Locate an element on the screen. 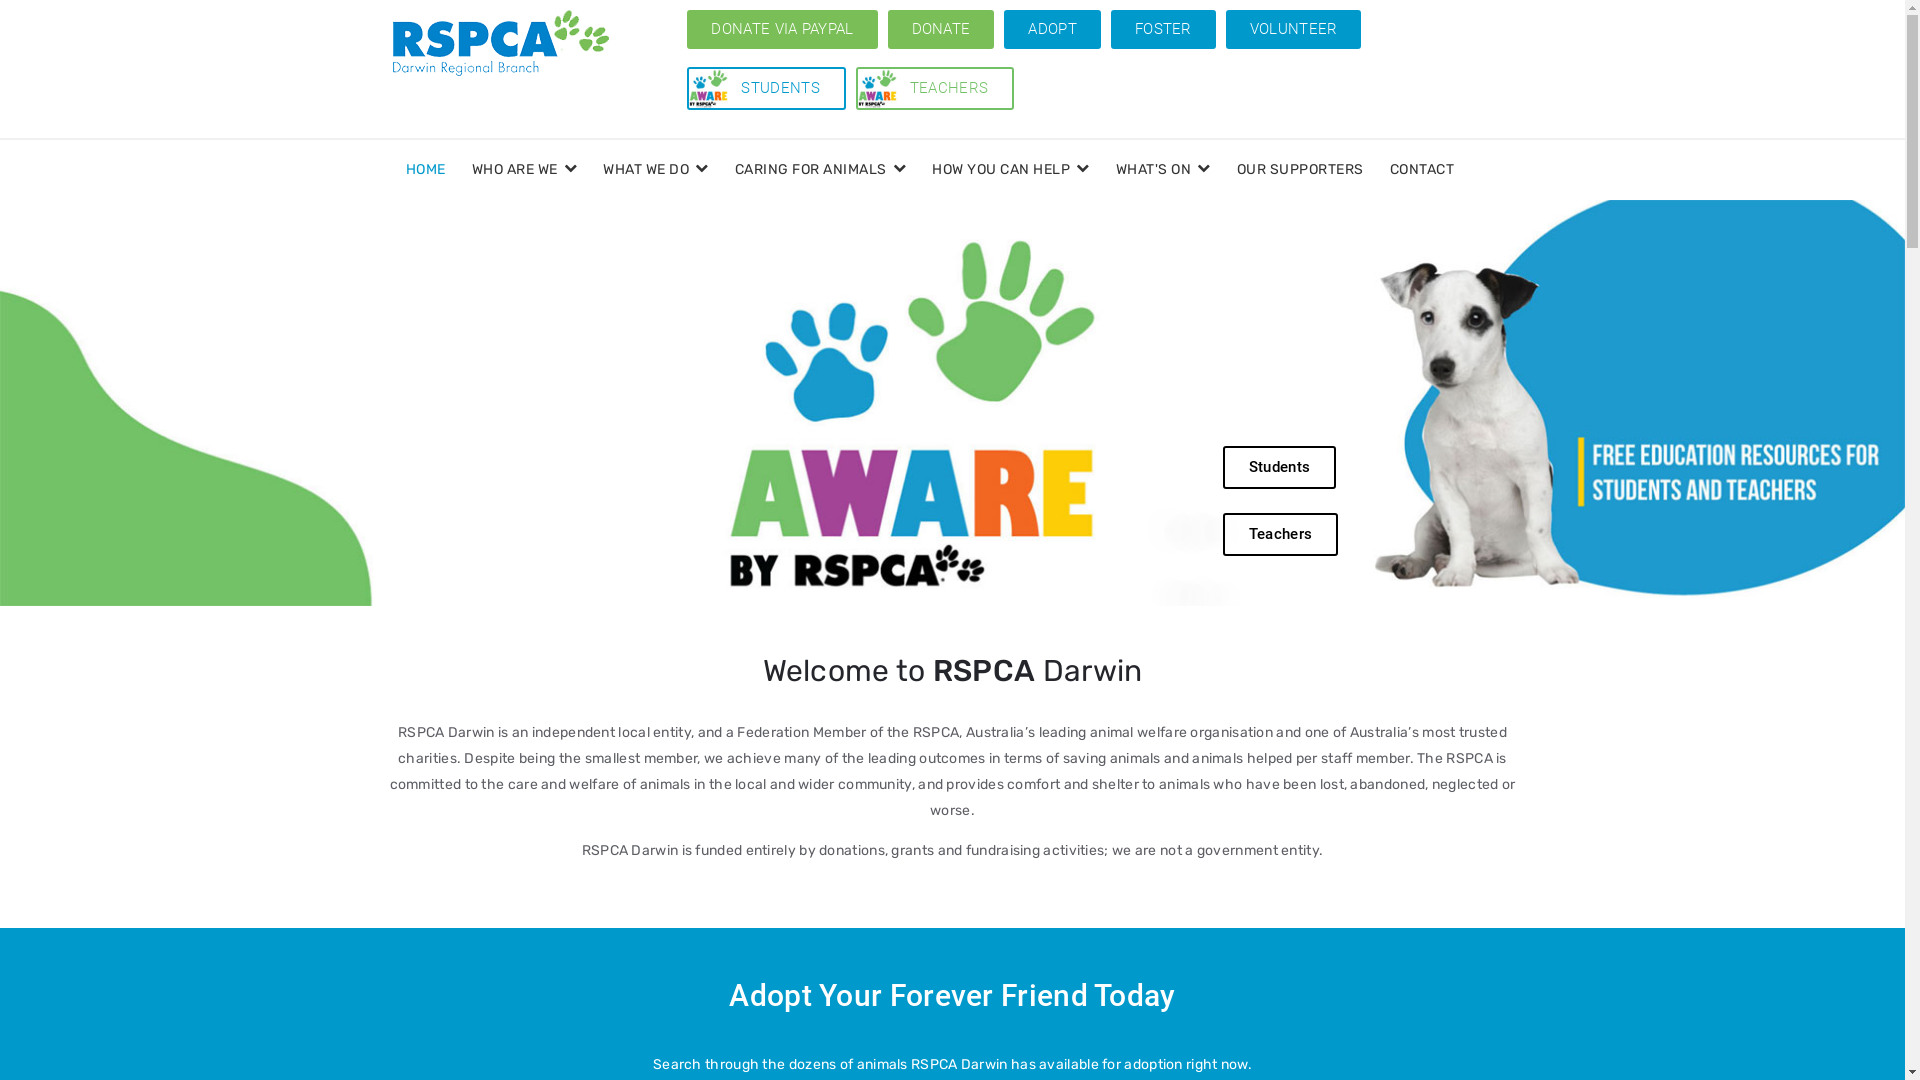  FOSTER is located at coordinates (1164, 30).